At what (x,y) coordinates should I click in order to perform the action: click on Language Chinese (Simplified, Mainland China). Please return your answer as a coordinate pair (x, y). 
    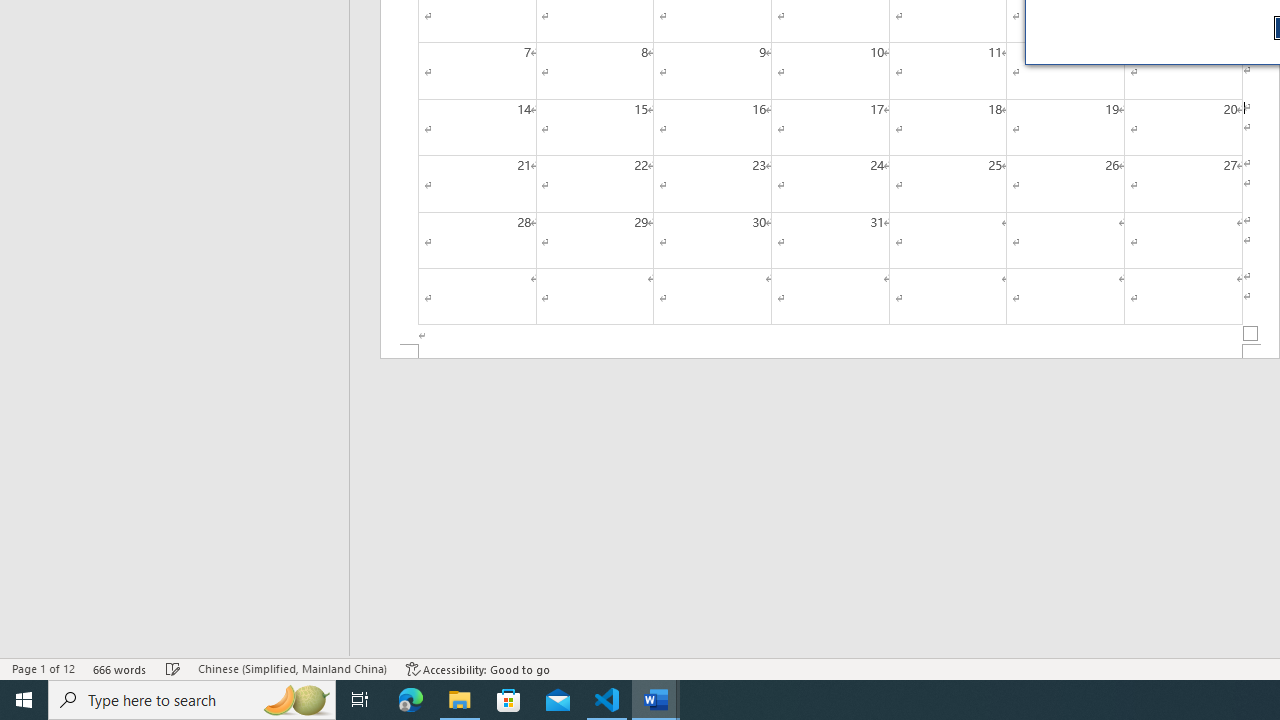
    Looking at the image, I should click on (292, 668).